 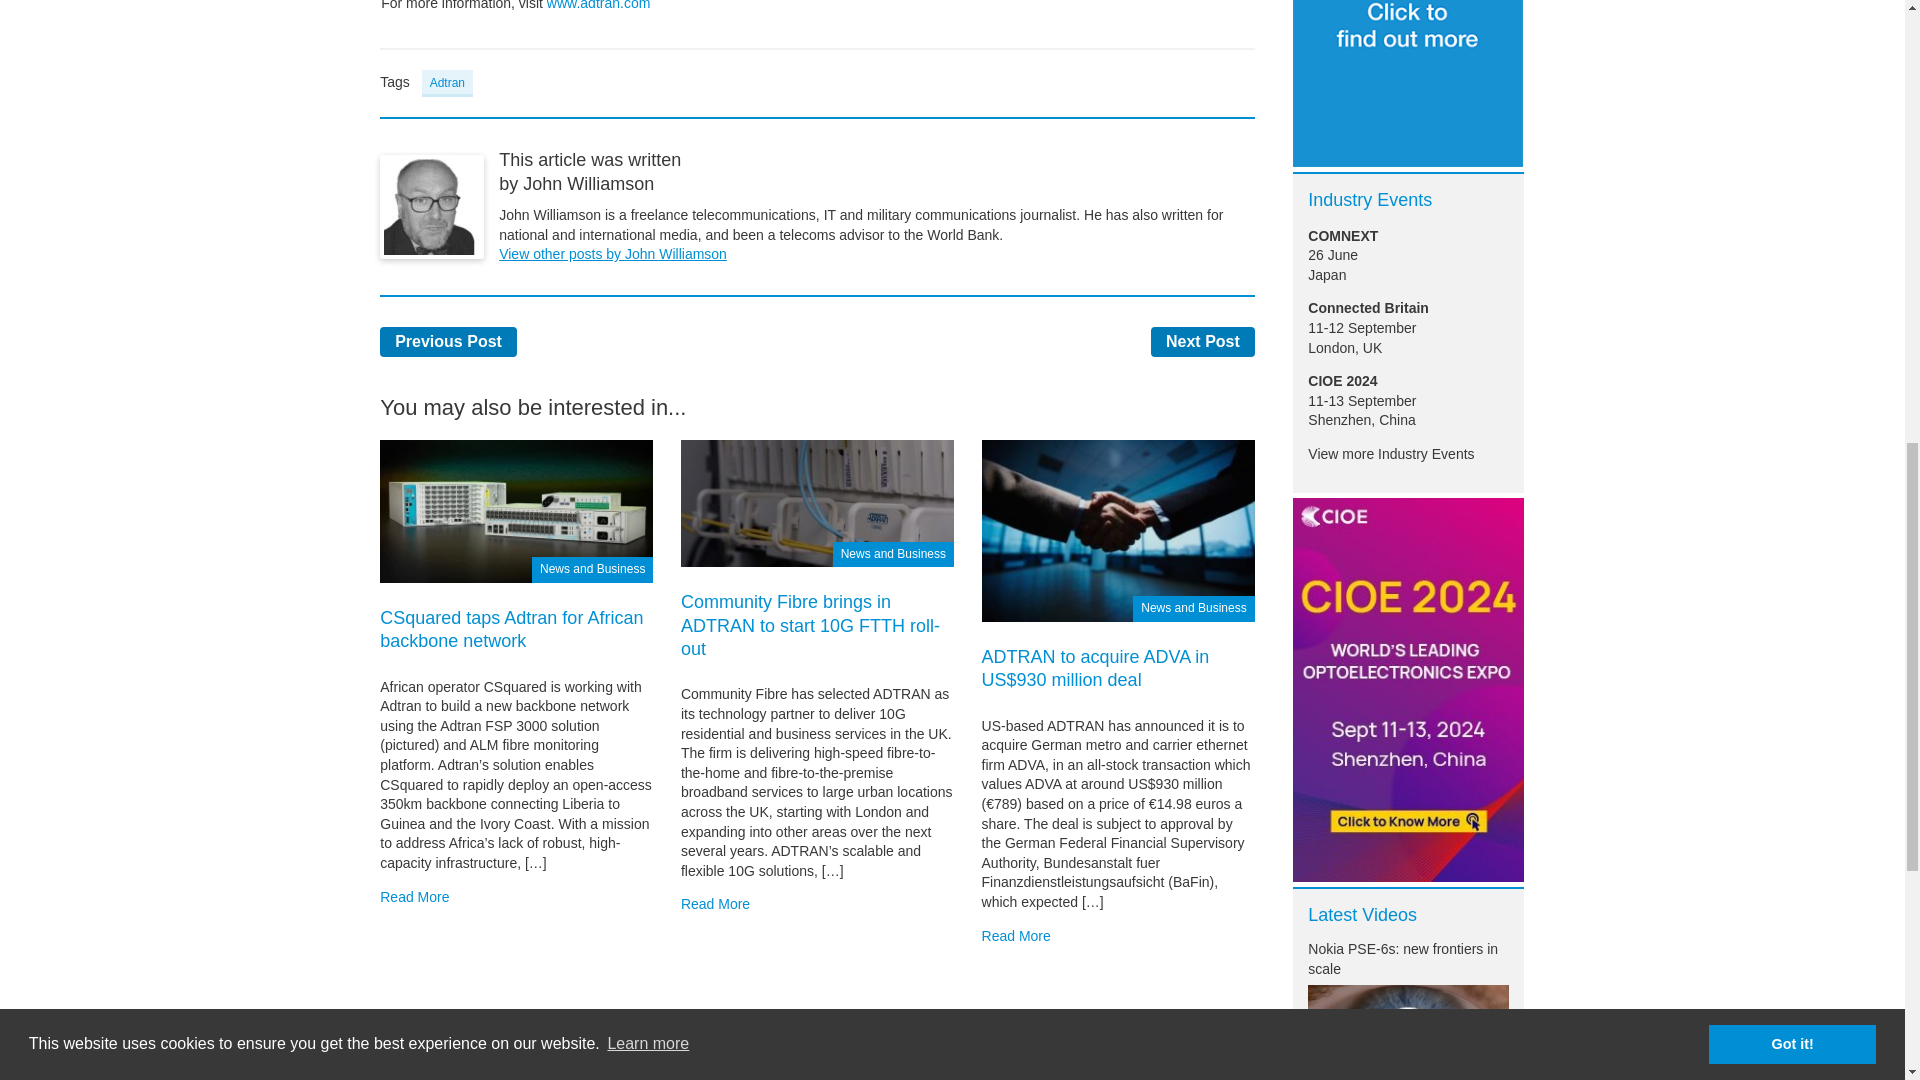 I want to click on CSquared taps Adtran for African backbone network, so click(x=516, y=510).